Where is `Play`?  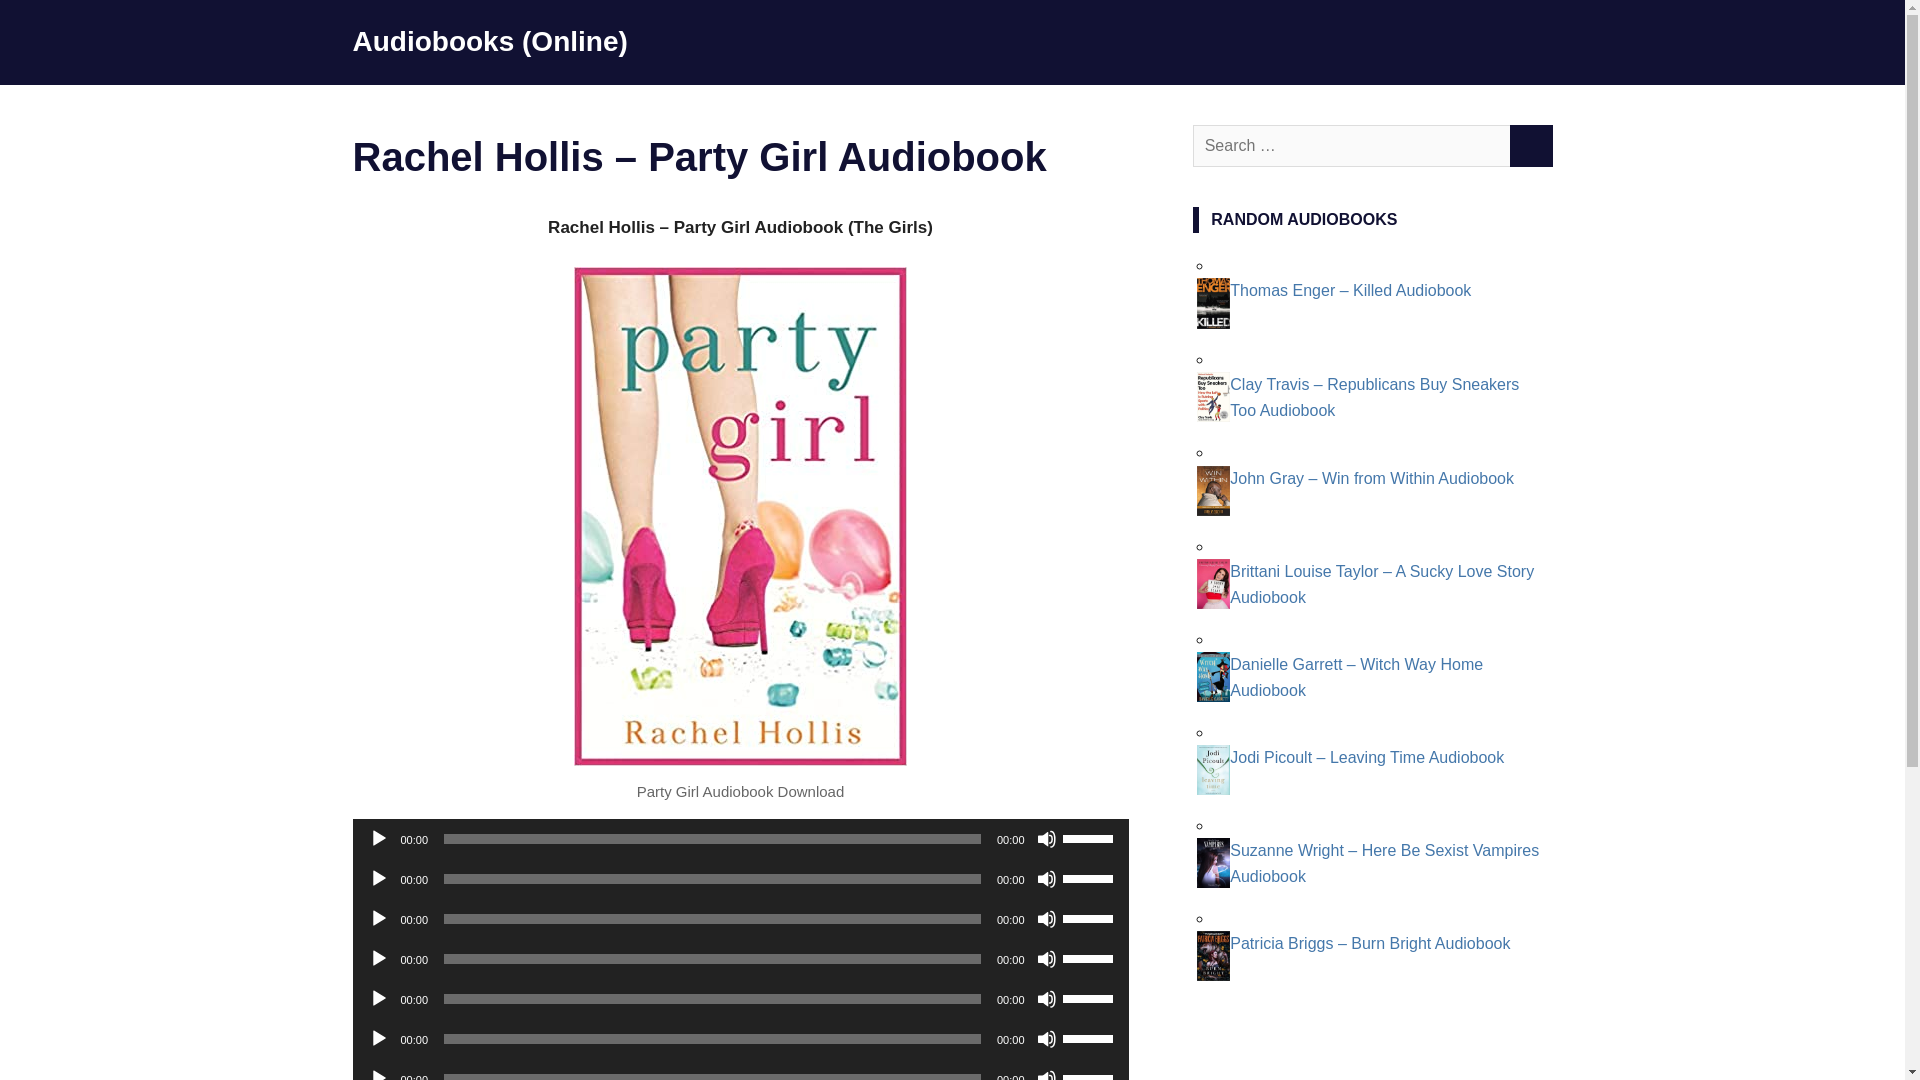
Play is located at coordinates (378, 958).